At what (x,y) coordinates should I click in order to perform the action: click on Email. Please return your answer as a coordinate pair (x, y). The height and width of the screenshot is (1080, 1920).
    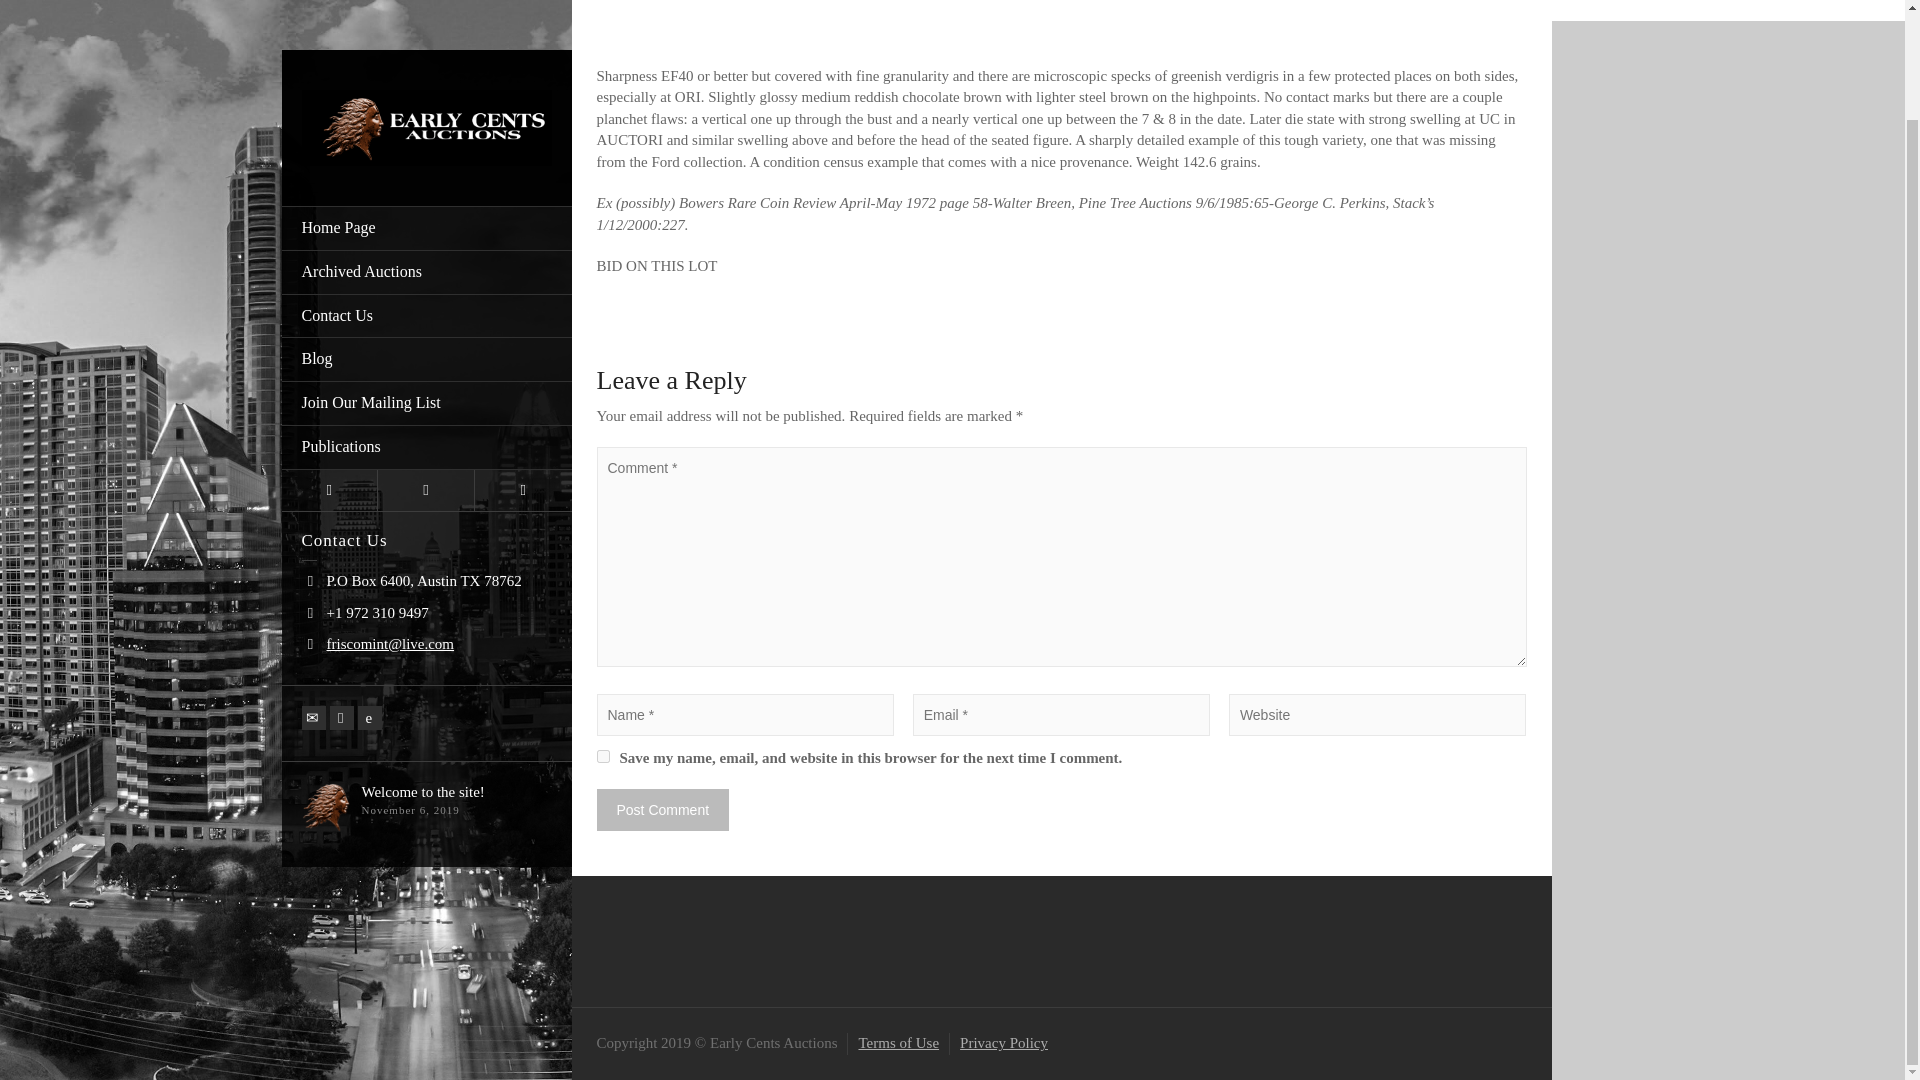
    Looking at the image, I should click on (314, 598).